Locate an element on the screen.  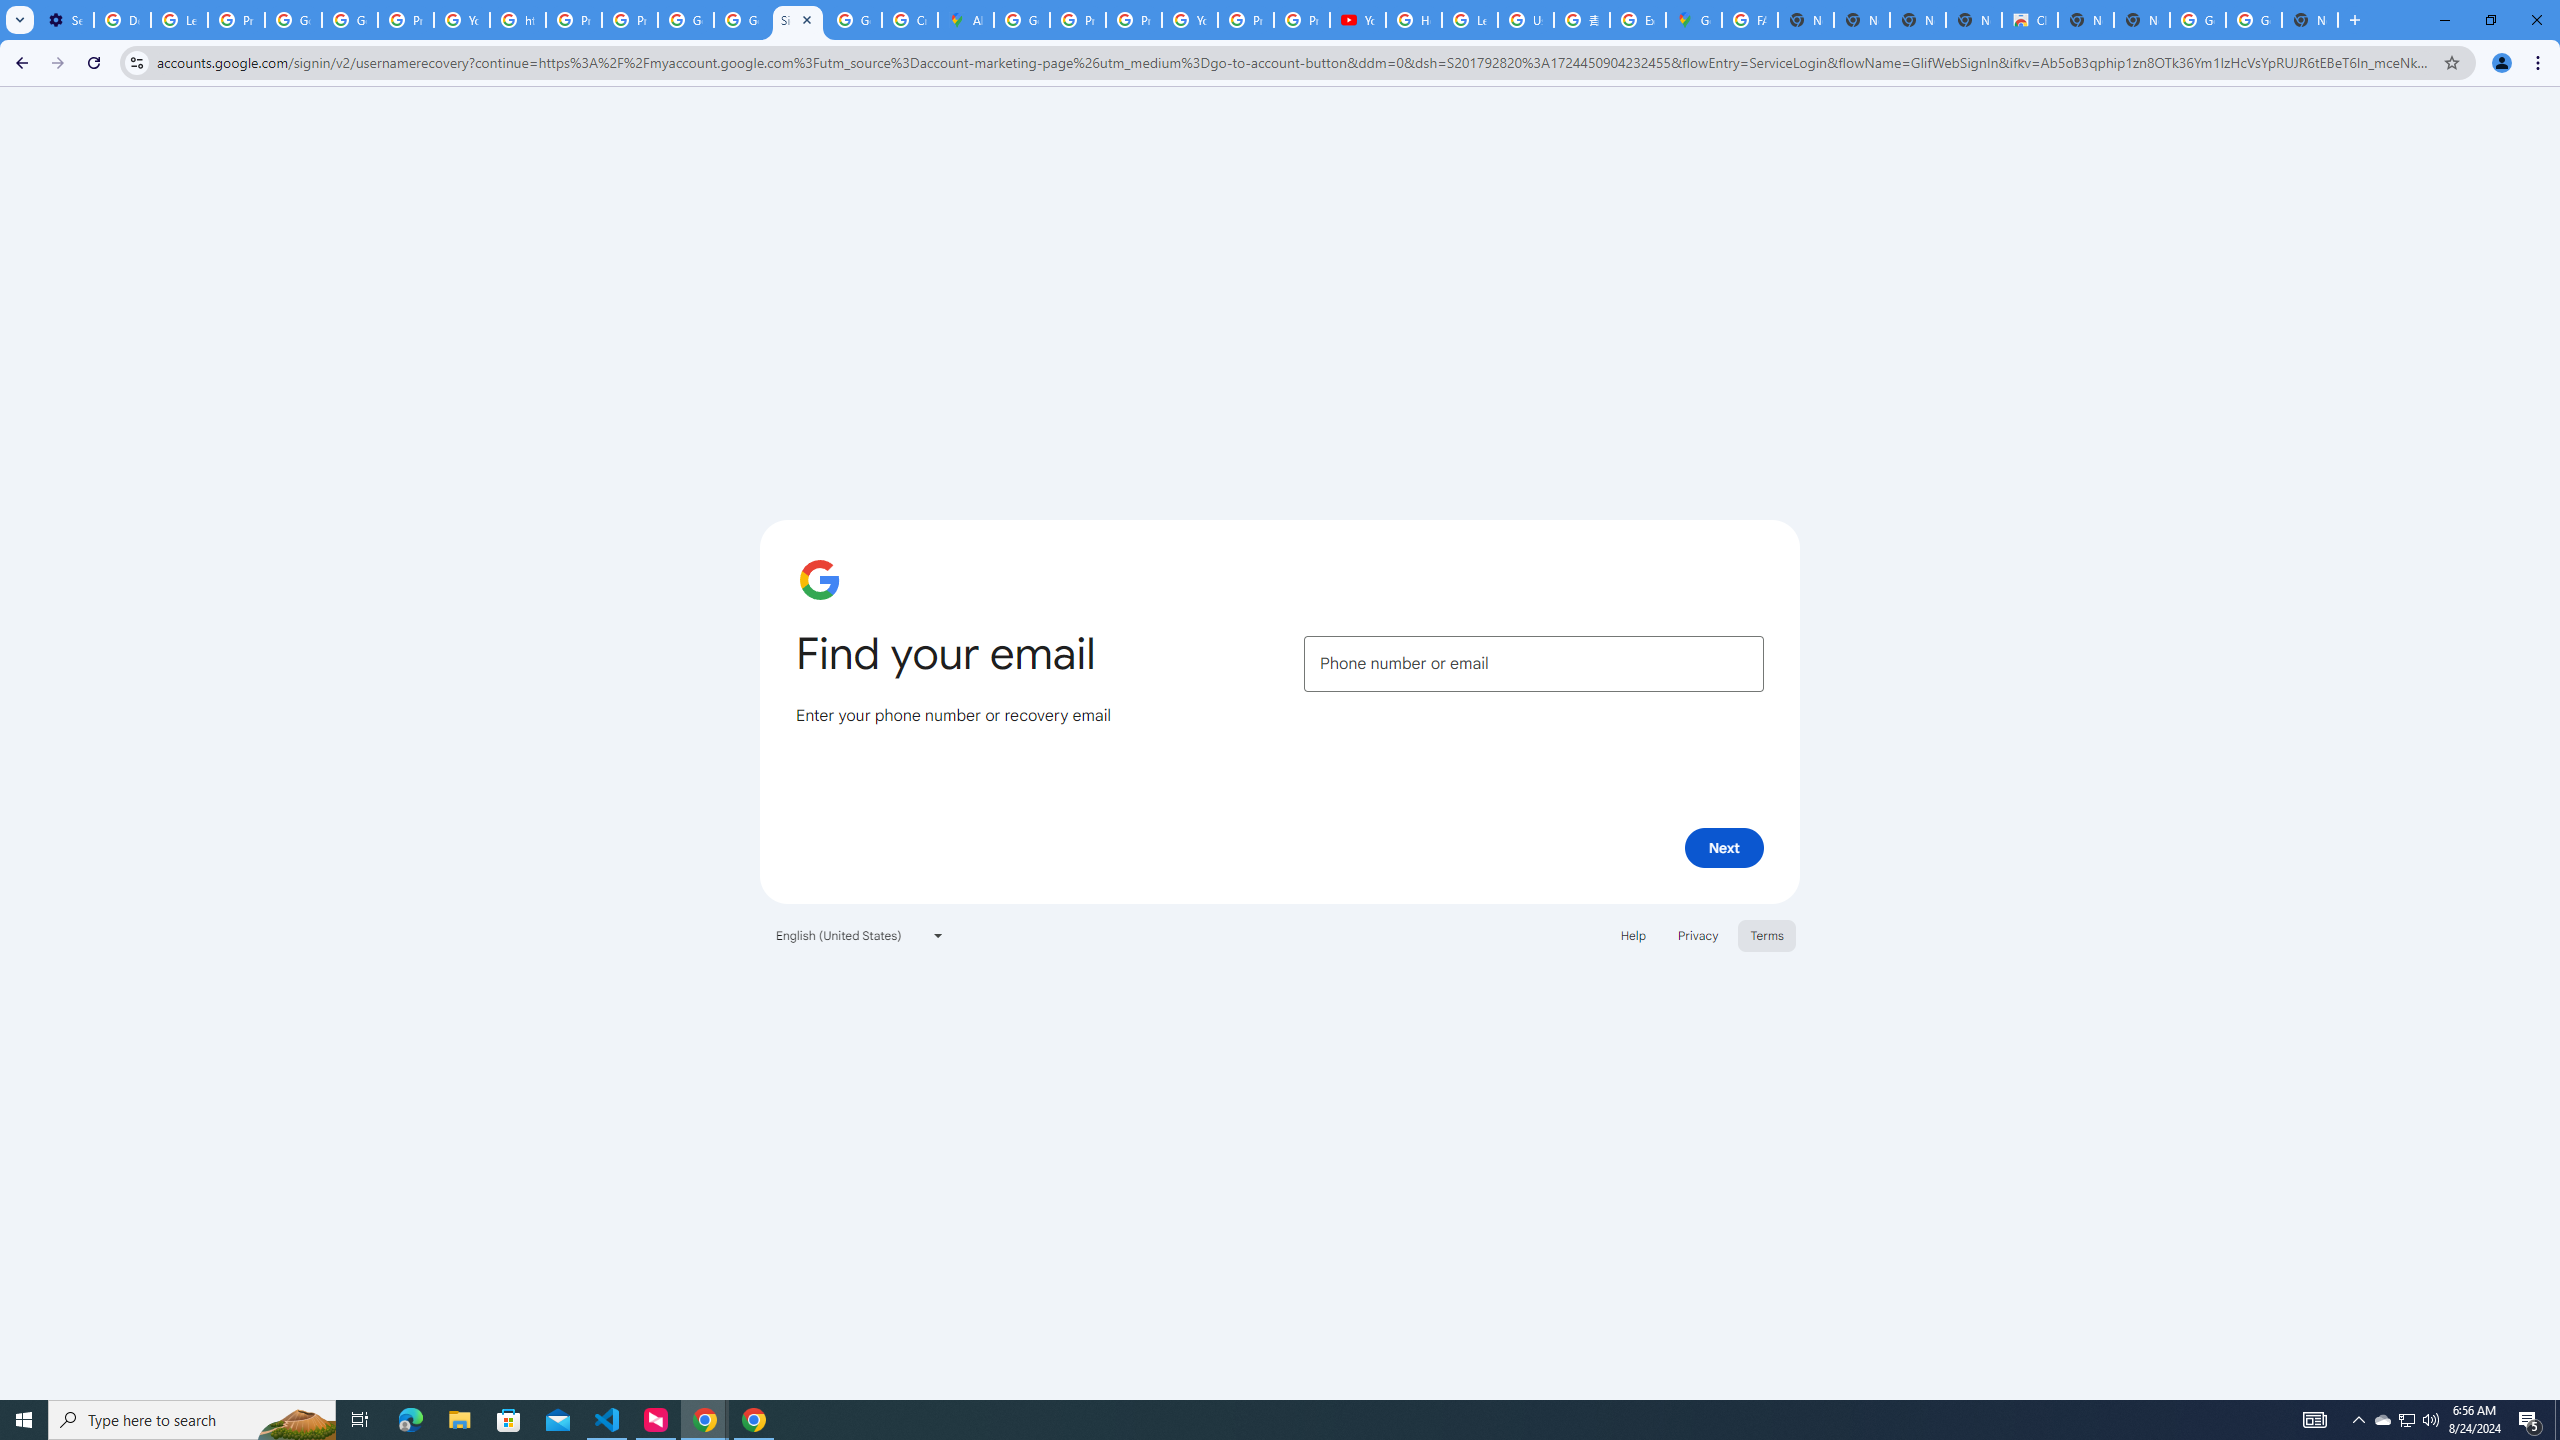
New Tab is located at coordinates (2310, 20).